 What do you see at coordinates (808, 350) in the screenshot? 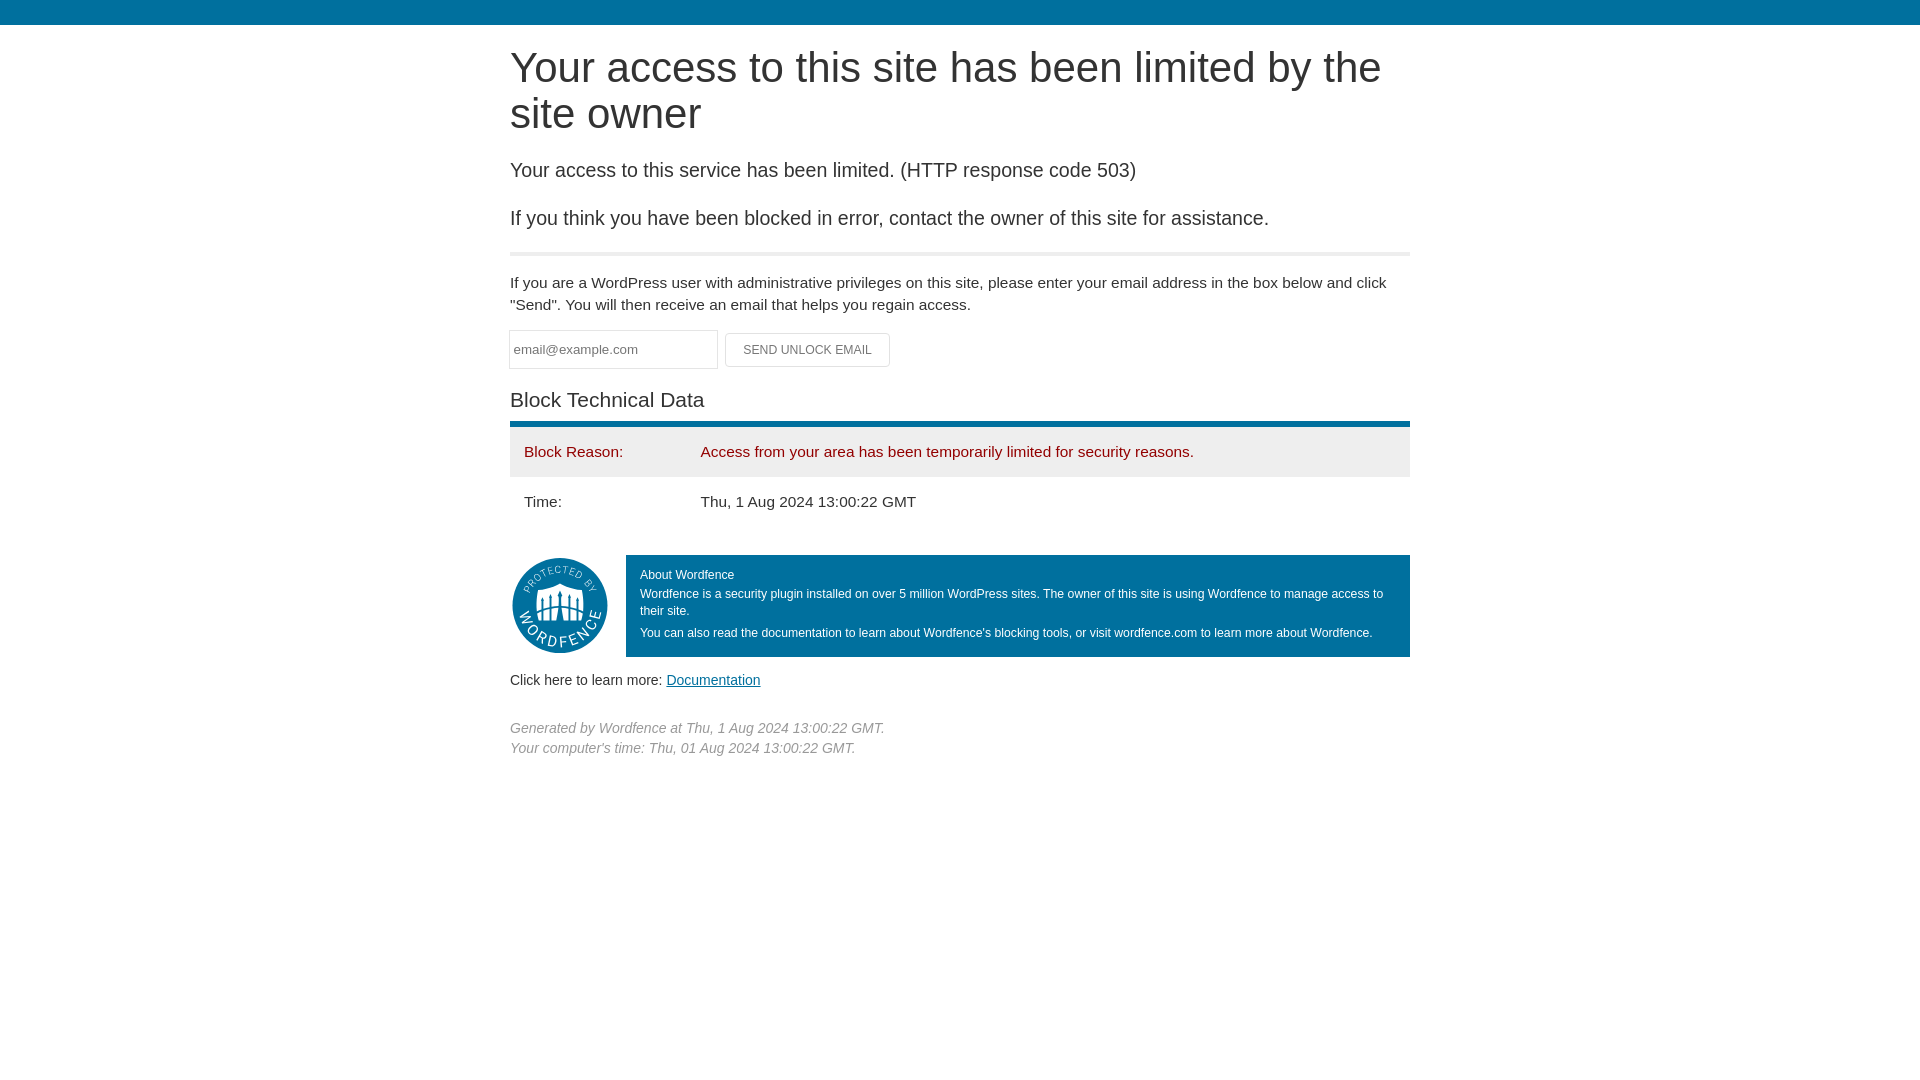
I see `Send Unlock Email` at bounding box center [808, 350].